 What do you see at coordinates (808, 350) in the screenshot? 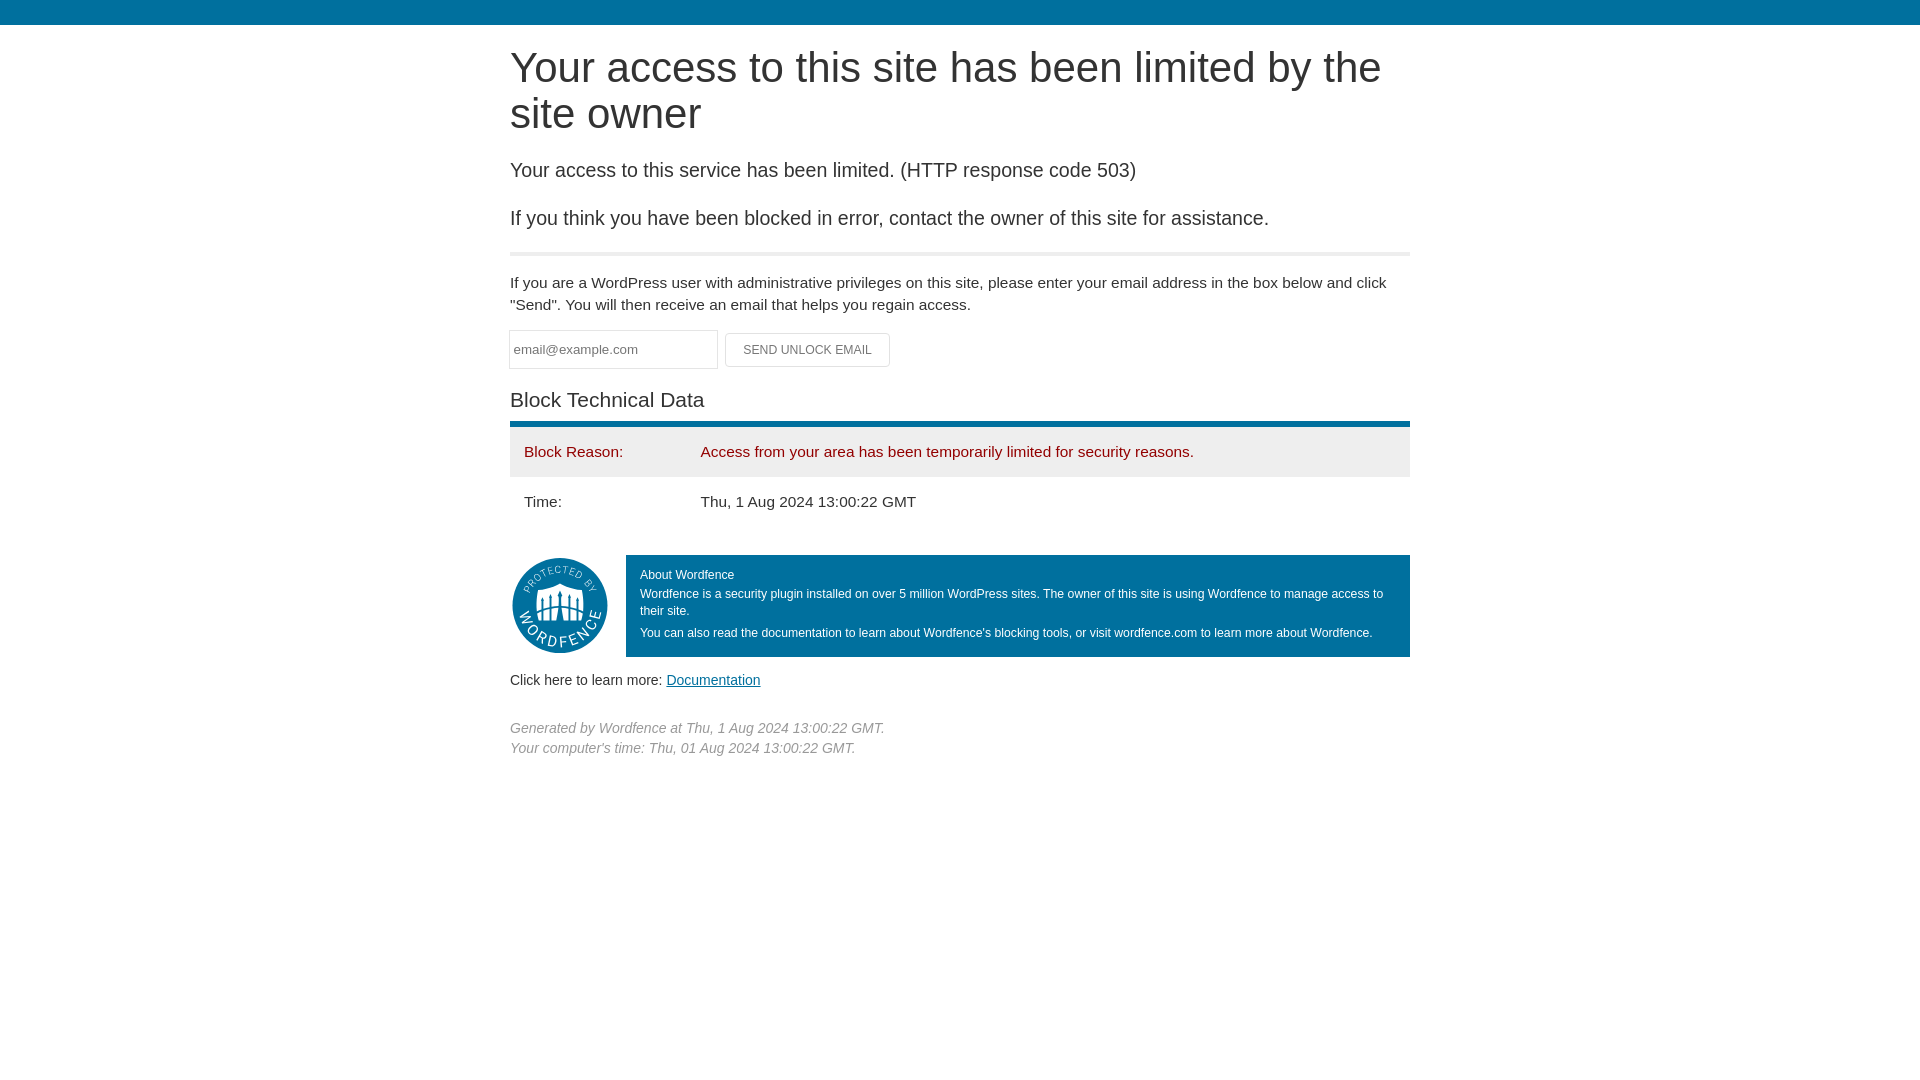
I see `Send Unlock Email` at bounding box center [808, 350].